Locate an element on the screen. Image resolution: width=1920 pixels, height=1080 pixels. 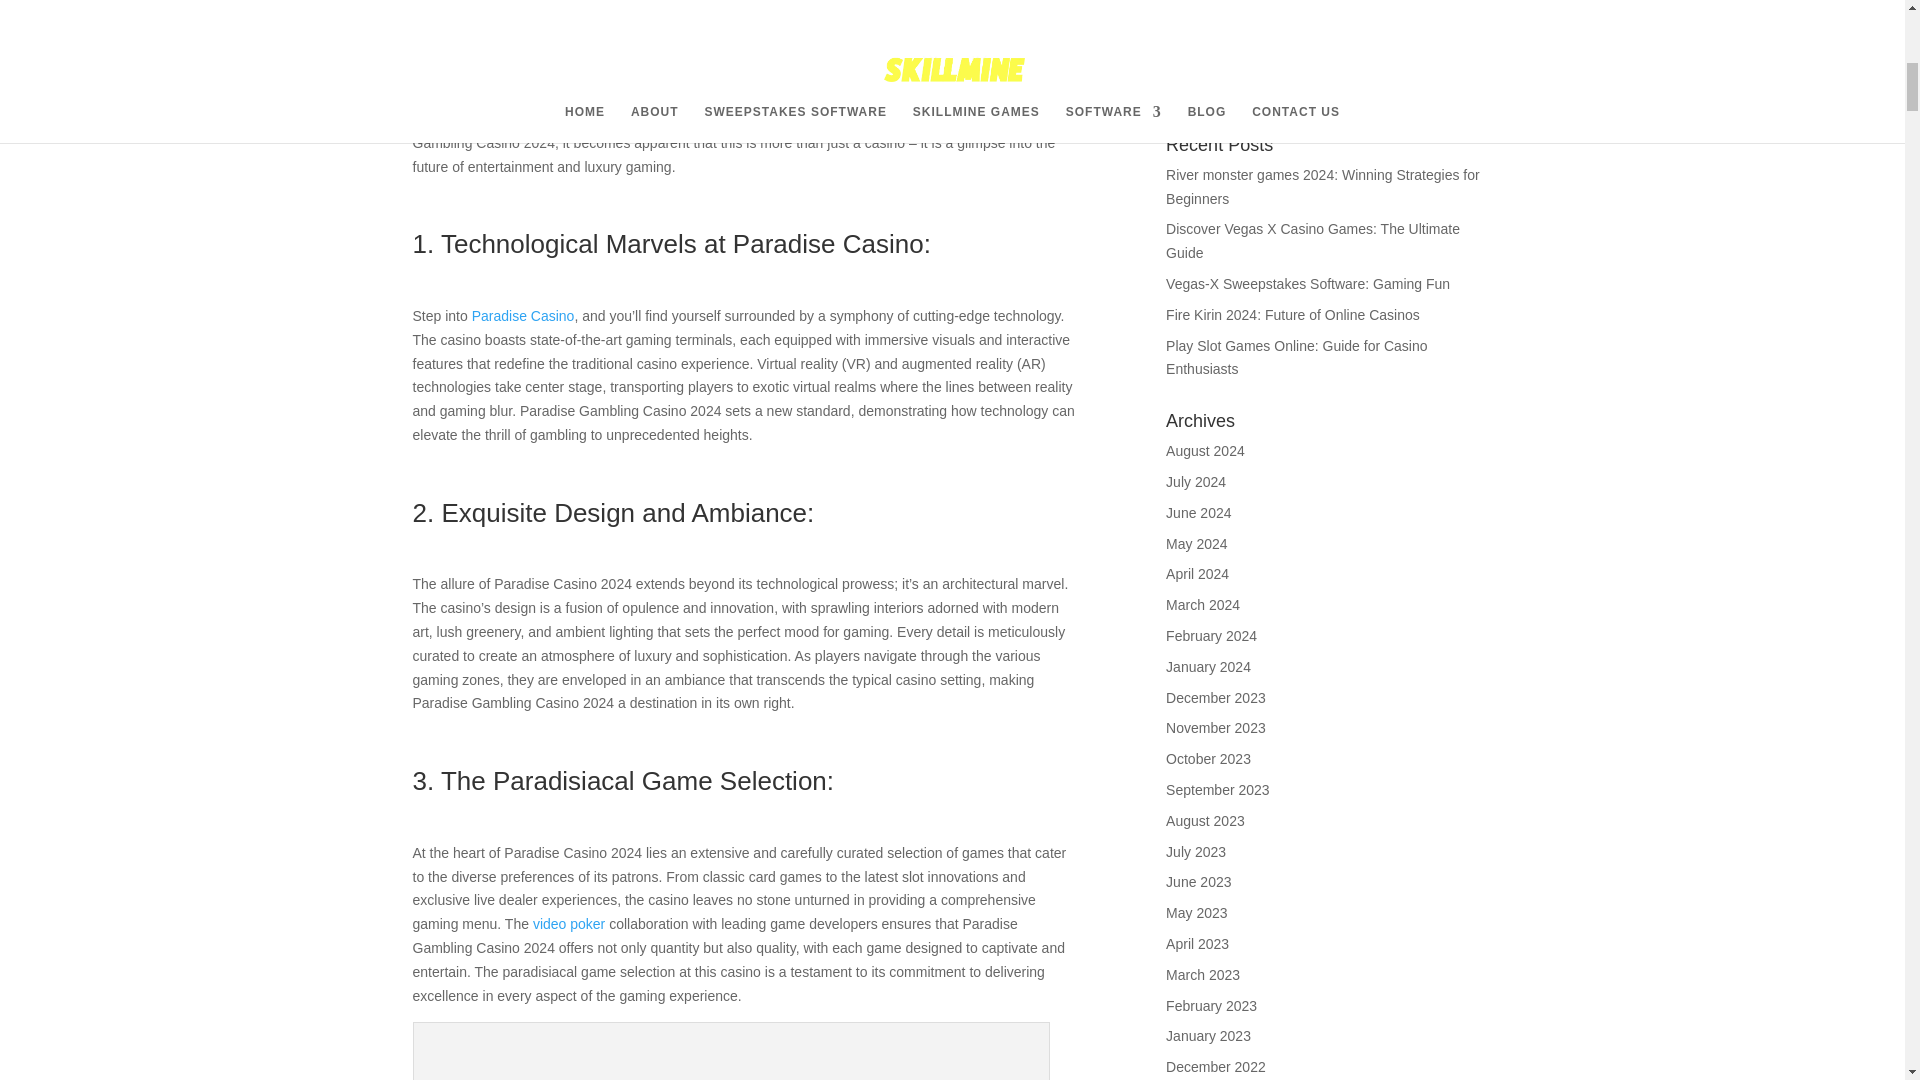
Paradise Casino is located at coordinates (523, 316).